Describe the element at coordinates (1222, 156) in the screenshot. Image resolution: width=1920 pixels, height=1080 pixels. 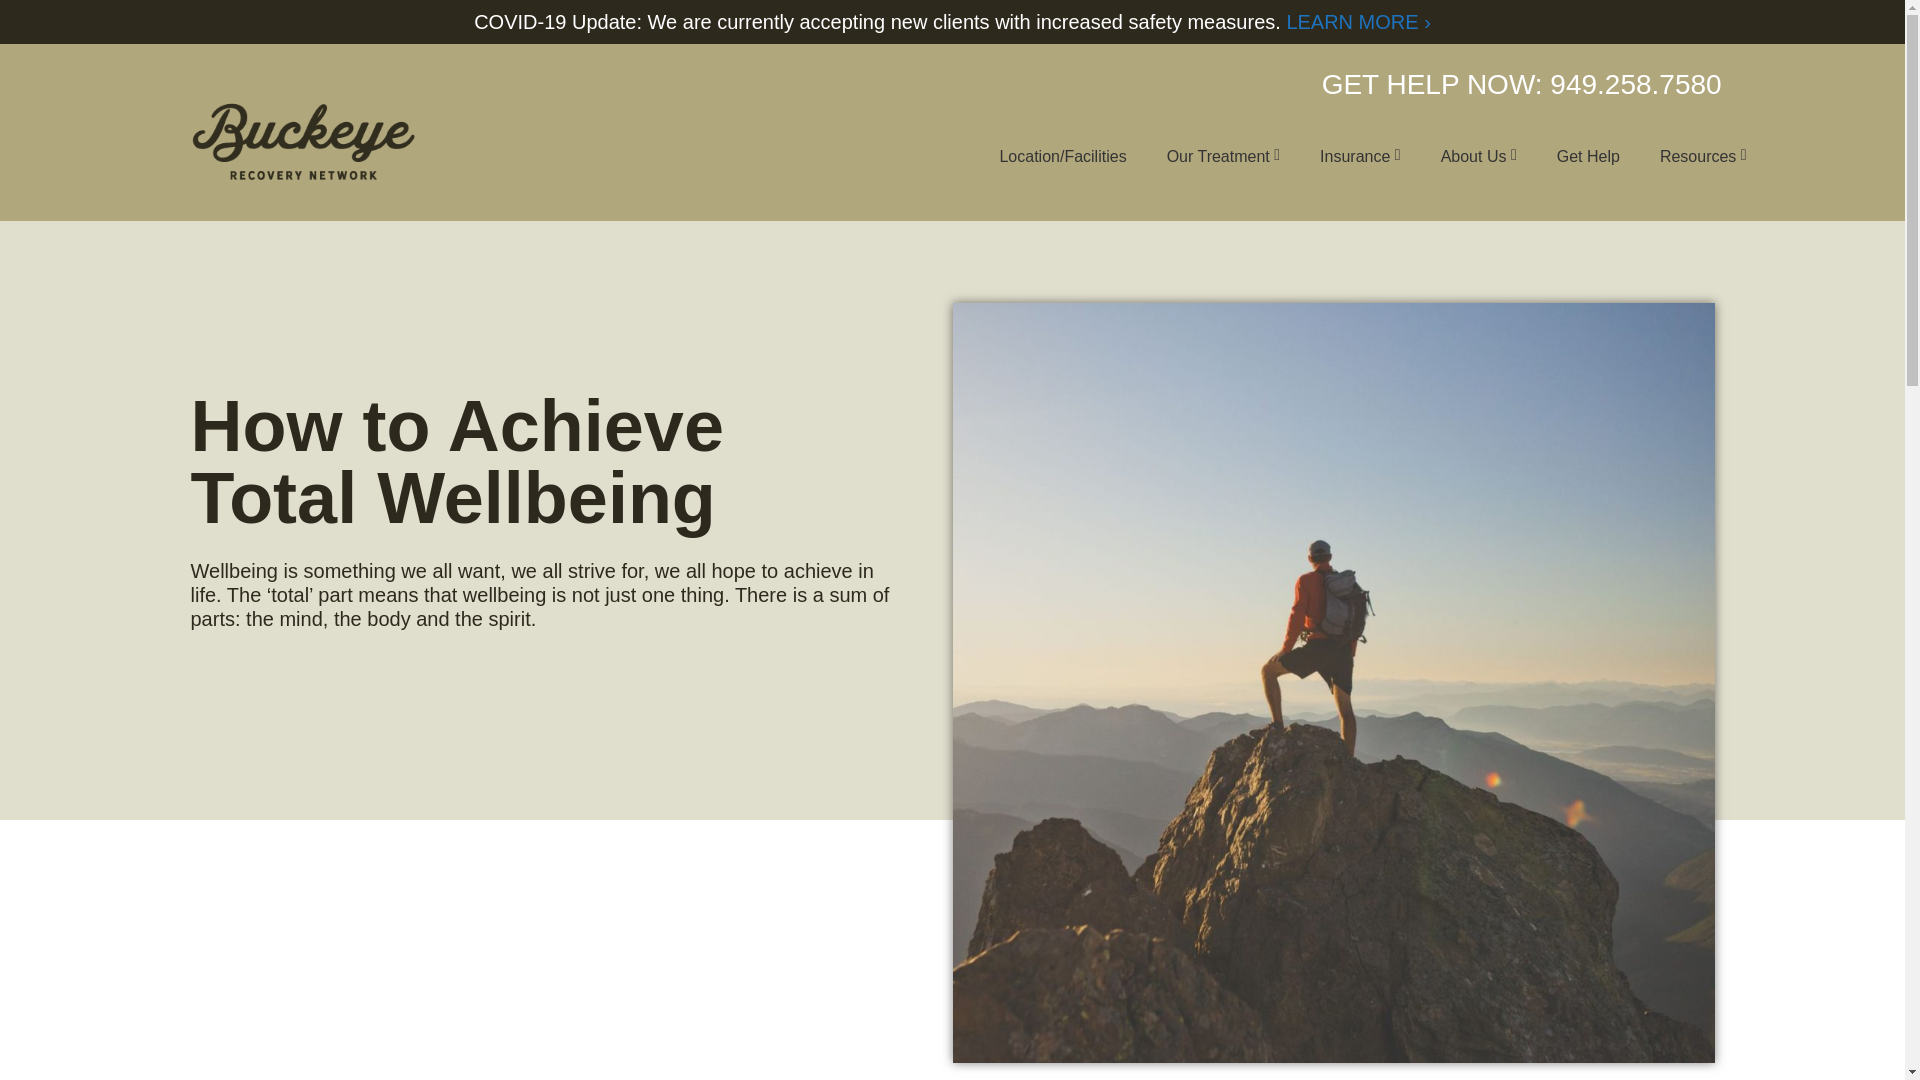
I see `Our Treatment` at that location.